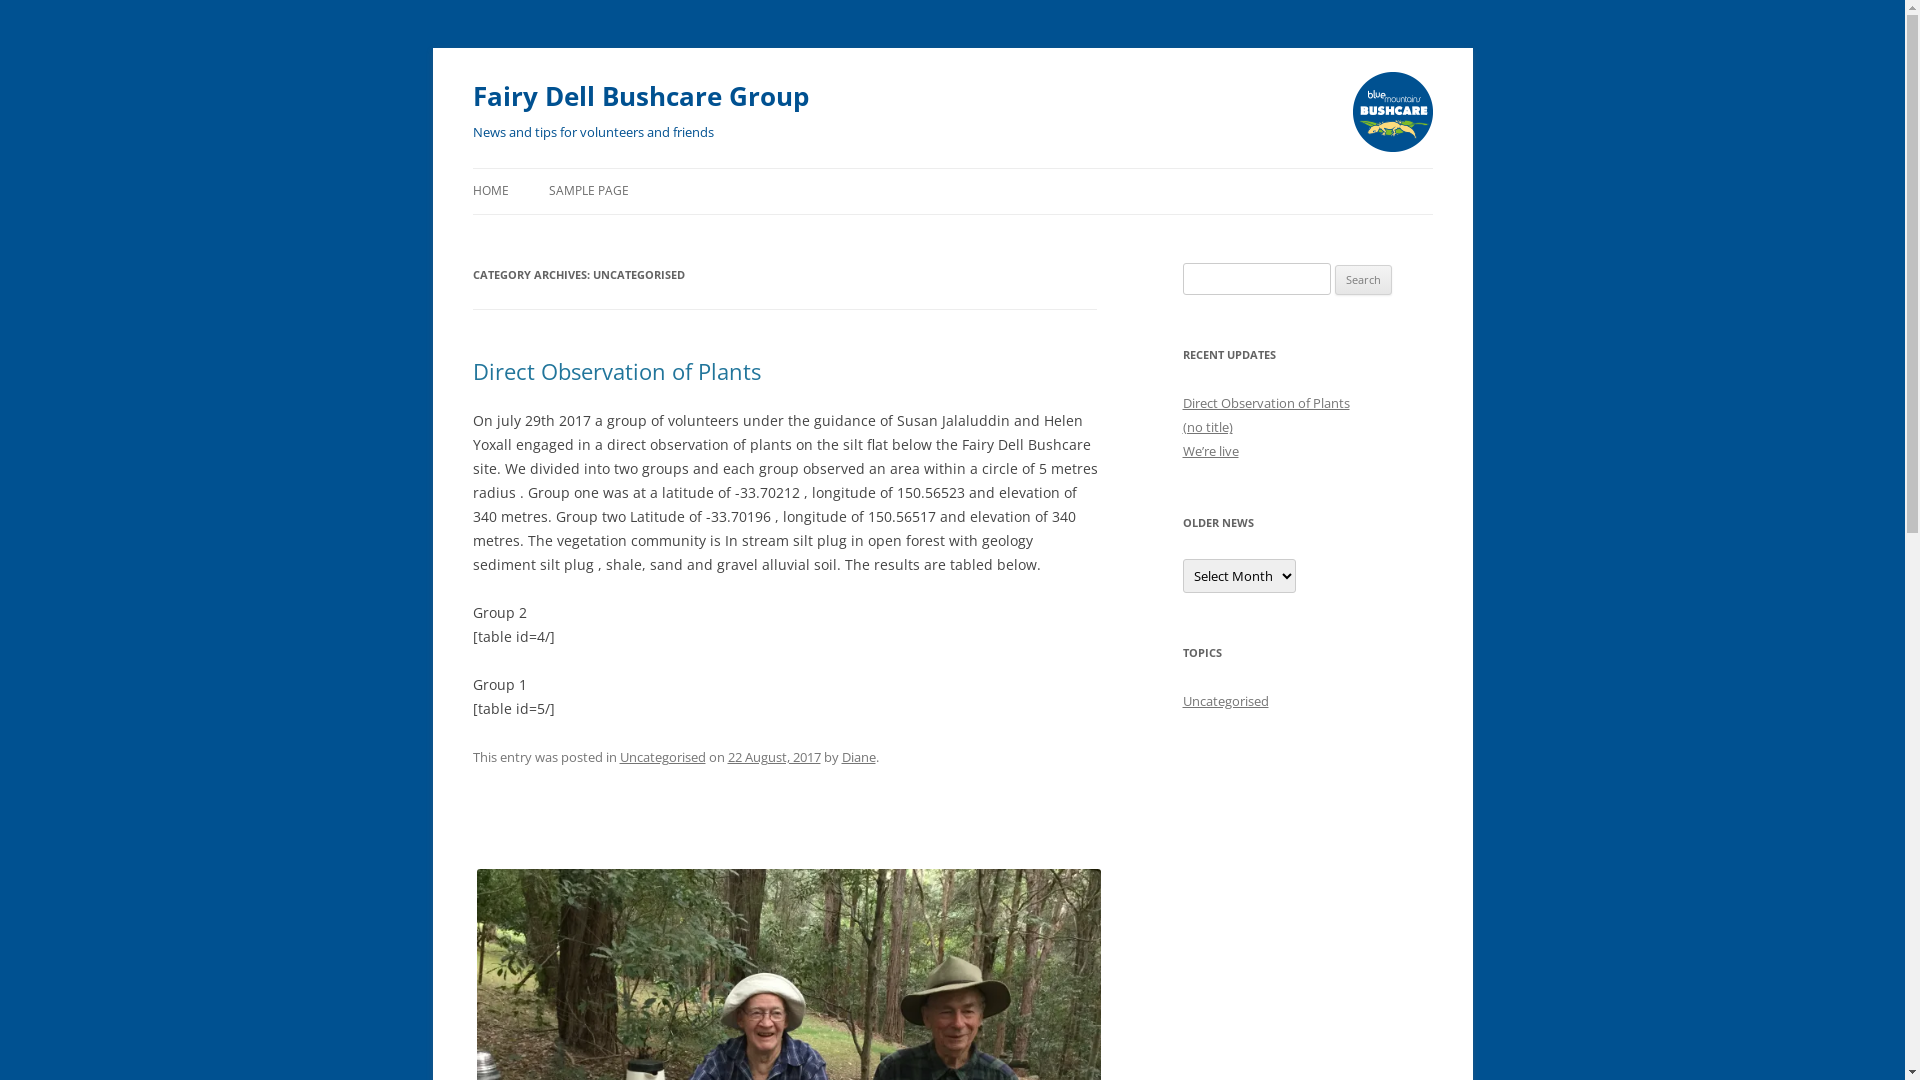  Describe the element at coordinates (859, 756) in the screenshot. I see `Diane` at that location.